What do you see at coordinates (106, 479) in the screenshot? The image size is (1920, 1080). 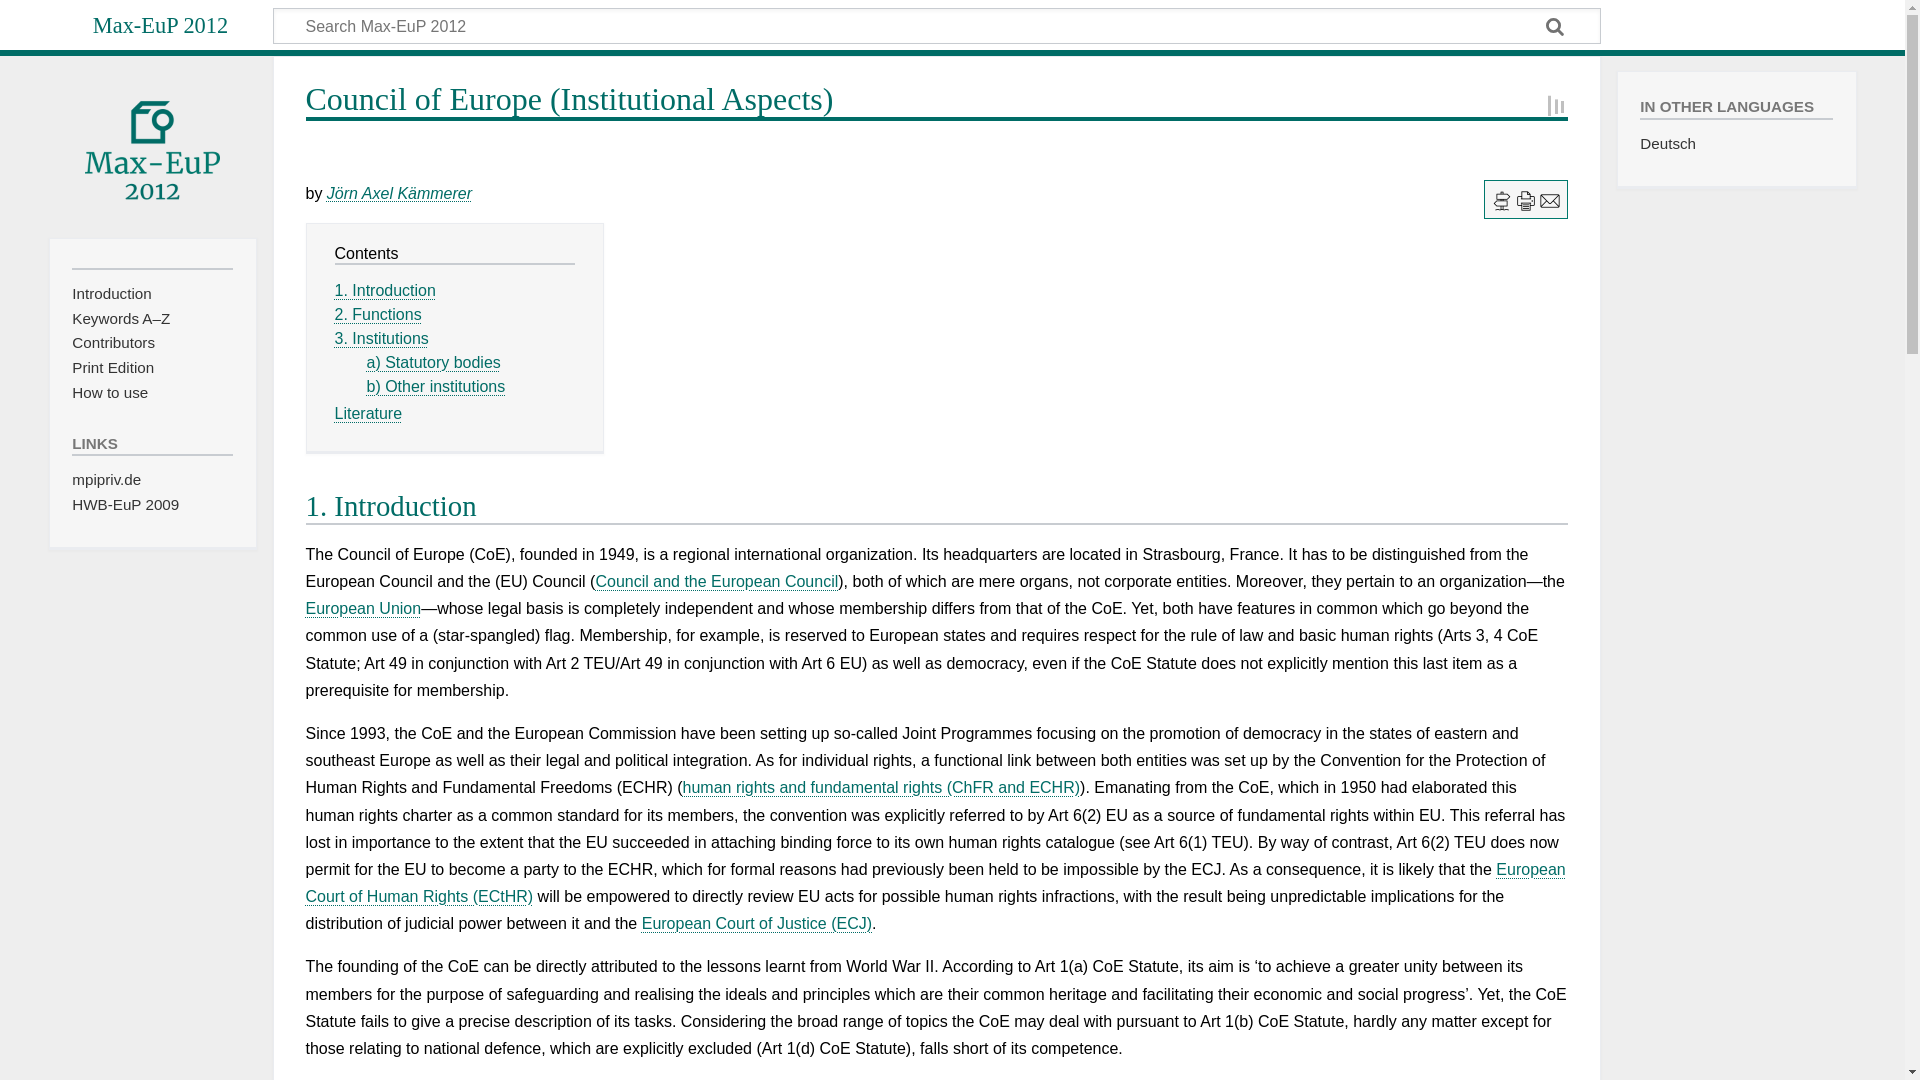 I see `mpipriv.de` at bounding box center [106, 479].